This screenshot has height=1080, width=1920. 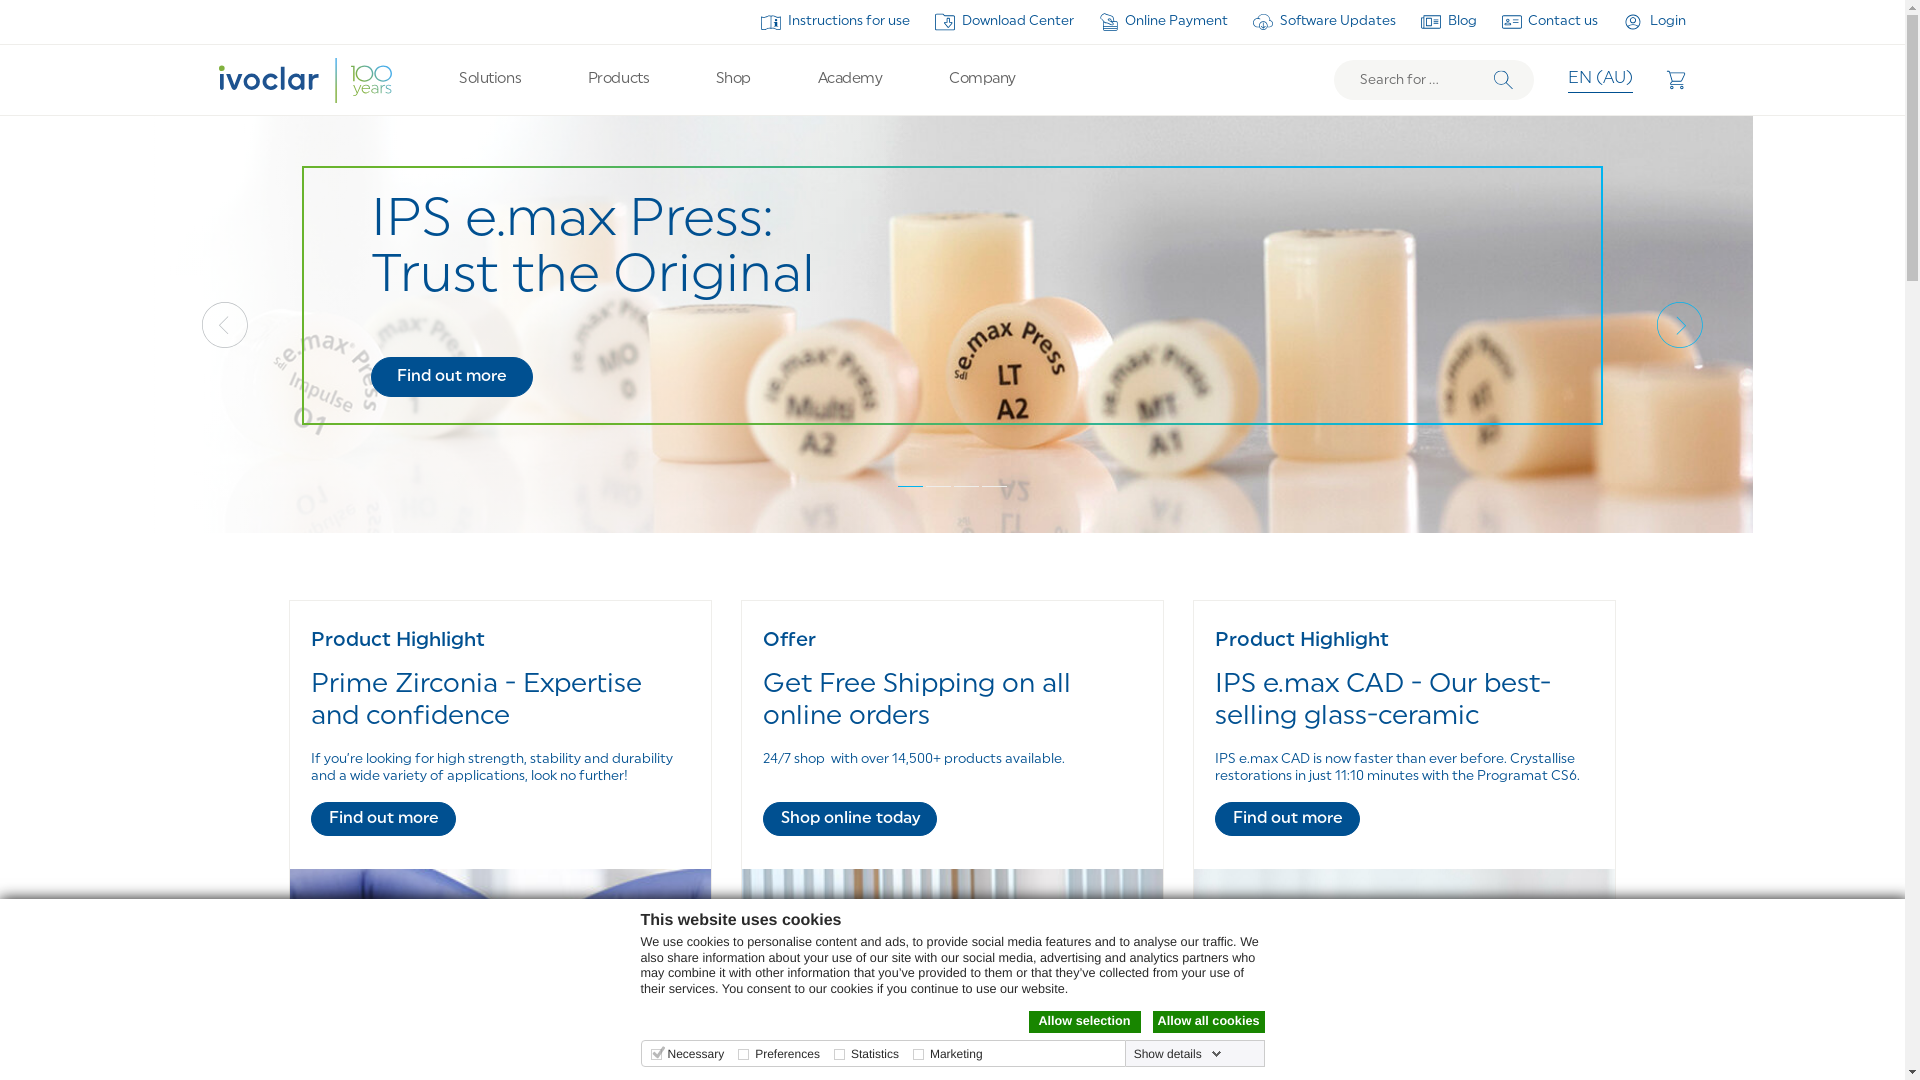 What do you see at coordinates (1324, 22) in the screenshot?
I see `Software Updates` at bounding box center [1324, 22].